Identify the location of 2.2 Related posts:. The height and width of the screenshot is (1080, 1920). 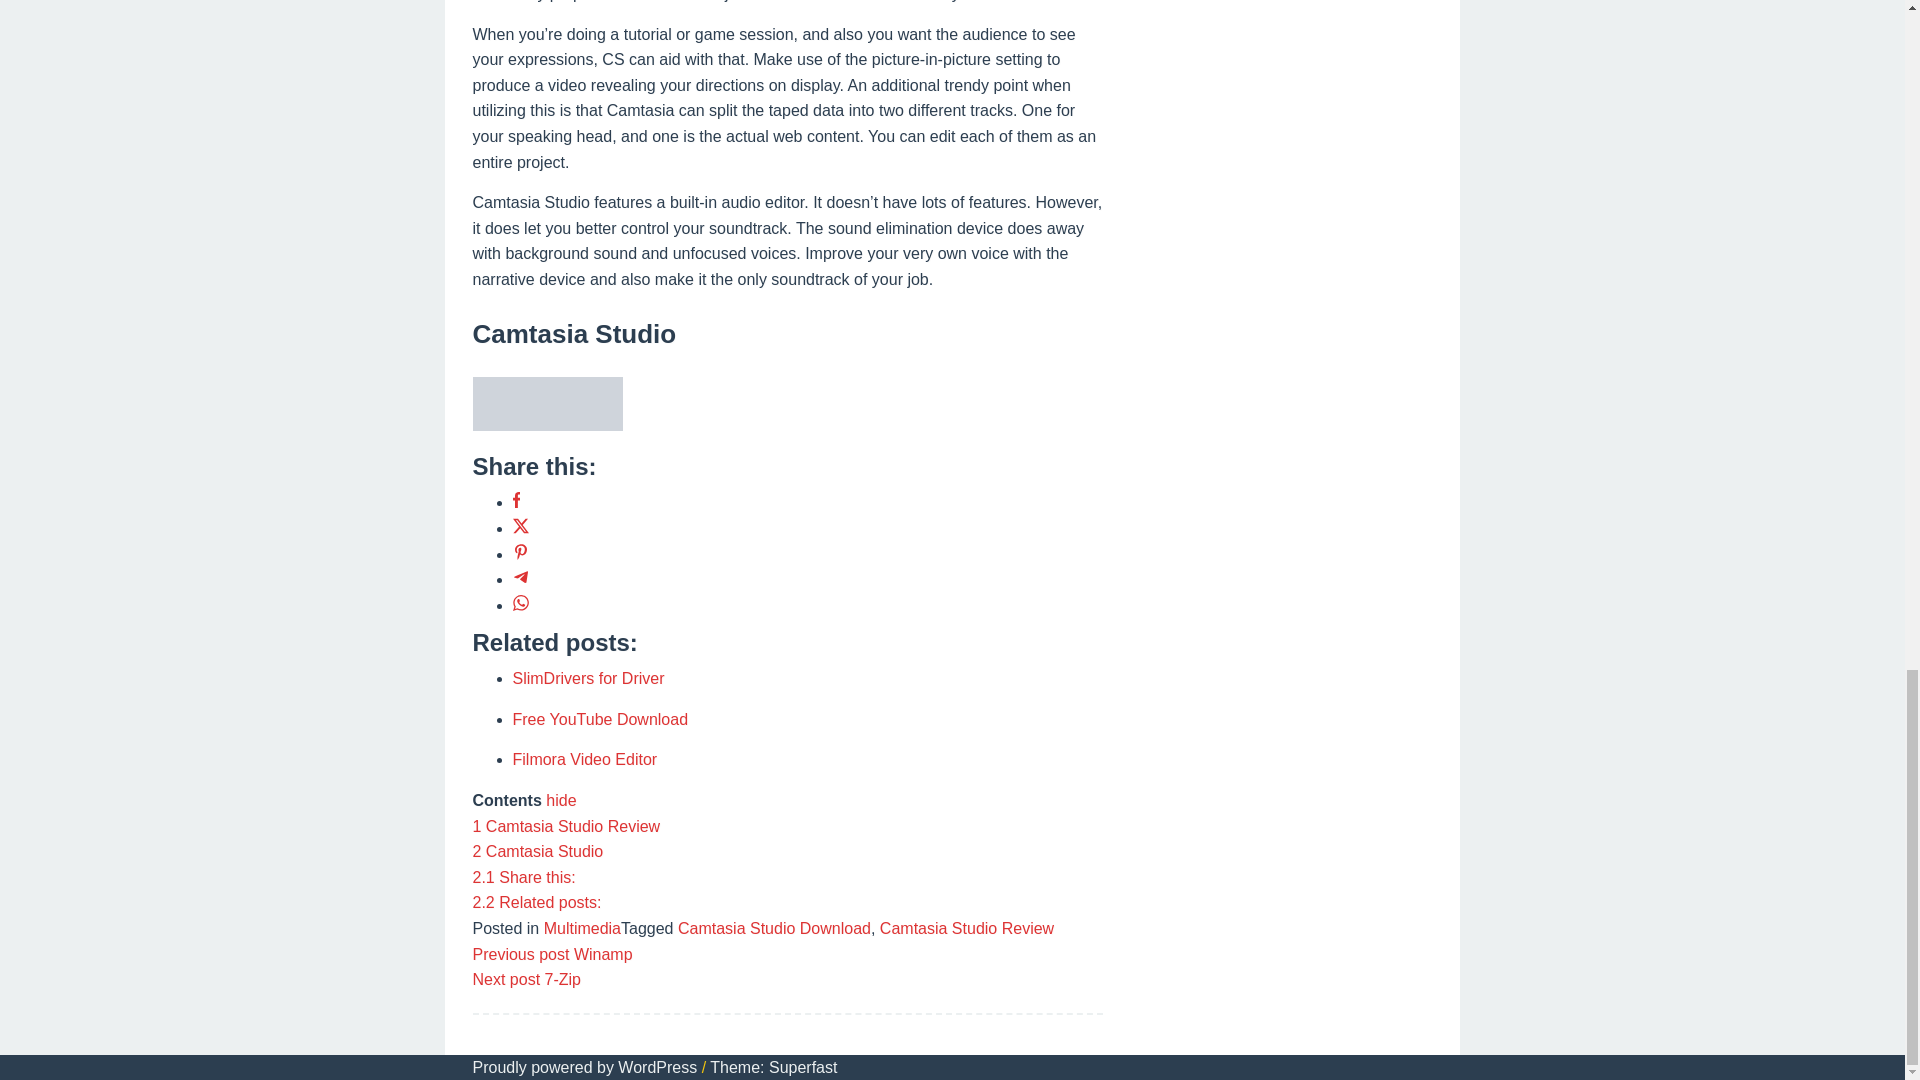
(536, 902).